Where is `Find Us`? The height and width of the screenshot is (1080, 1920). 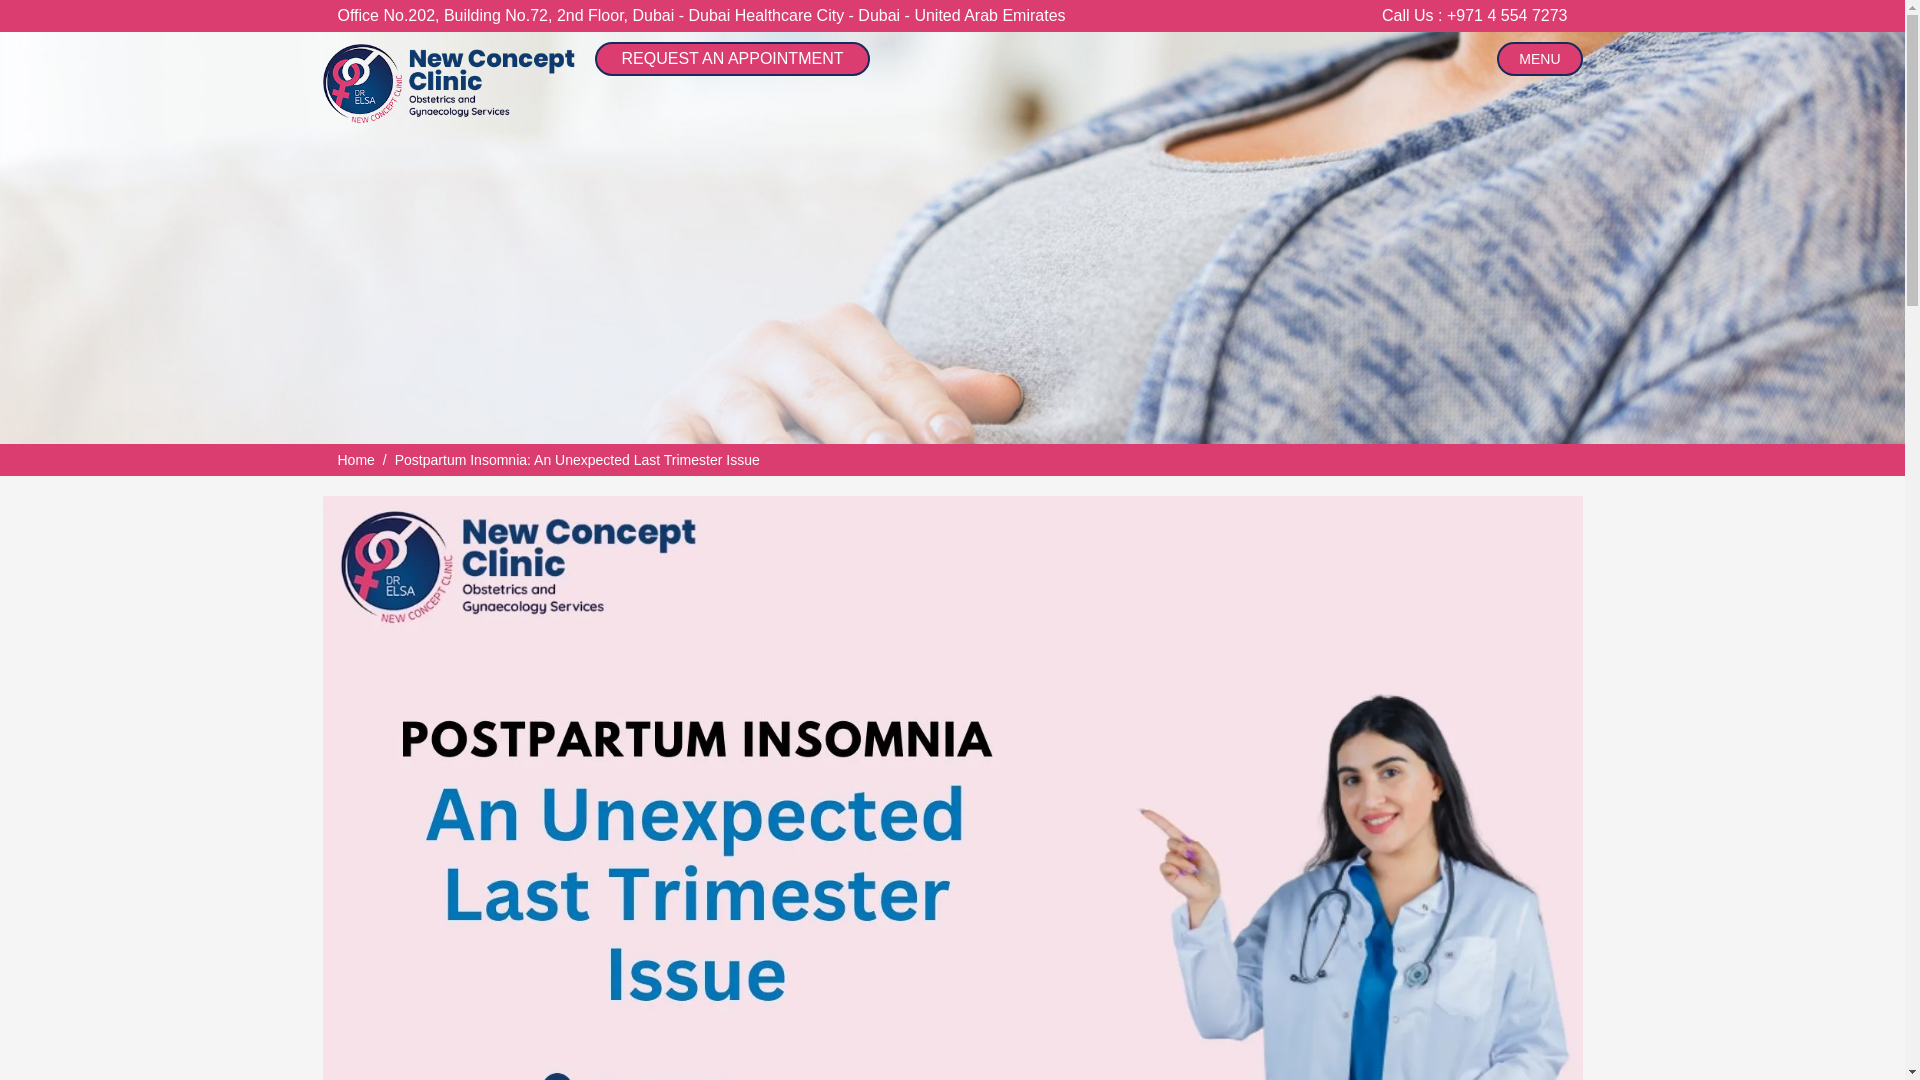
Find Us is located at coordinates (701, 14).